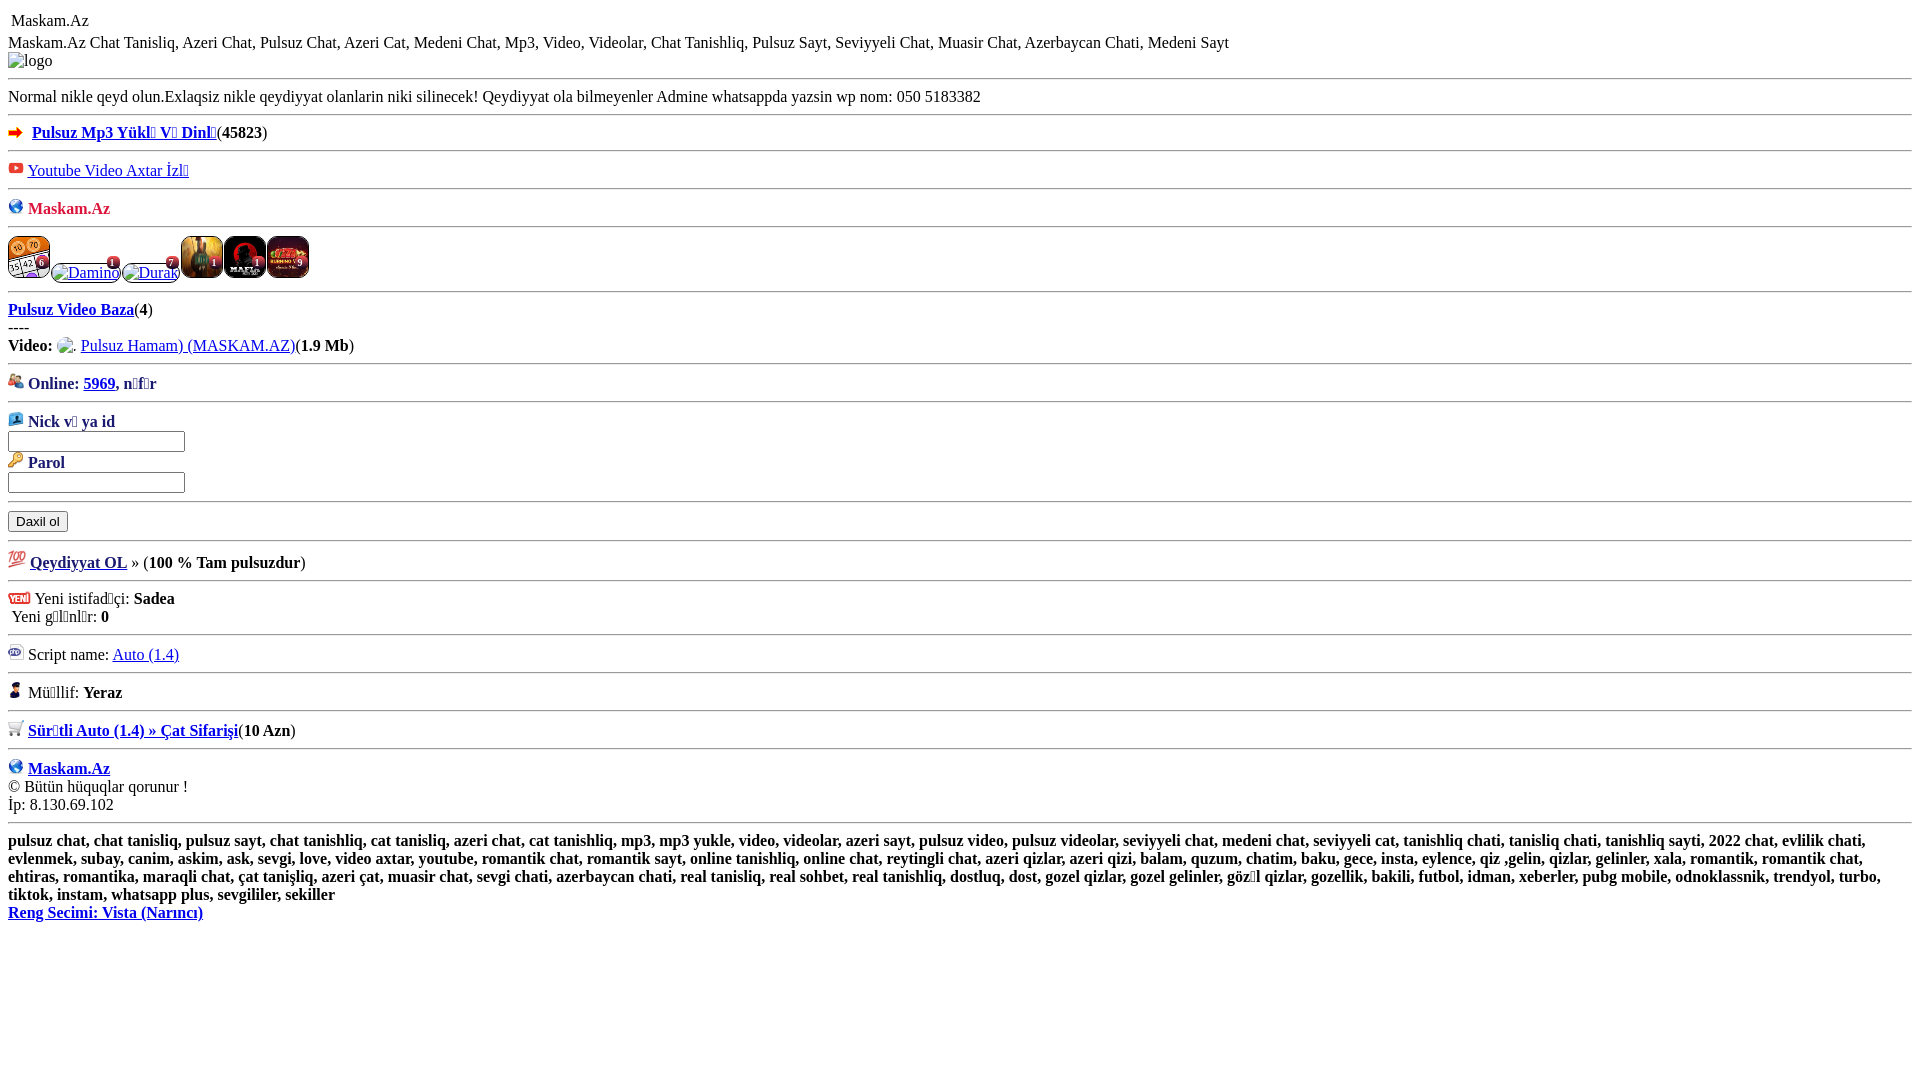 This screenshot has height=1080, width=1920. I want to click on Mesajlar, so click(121, 22).